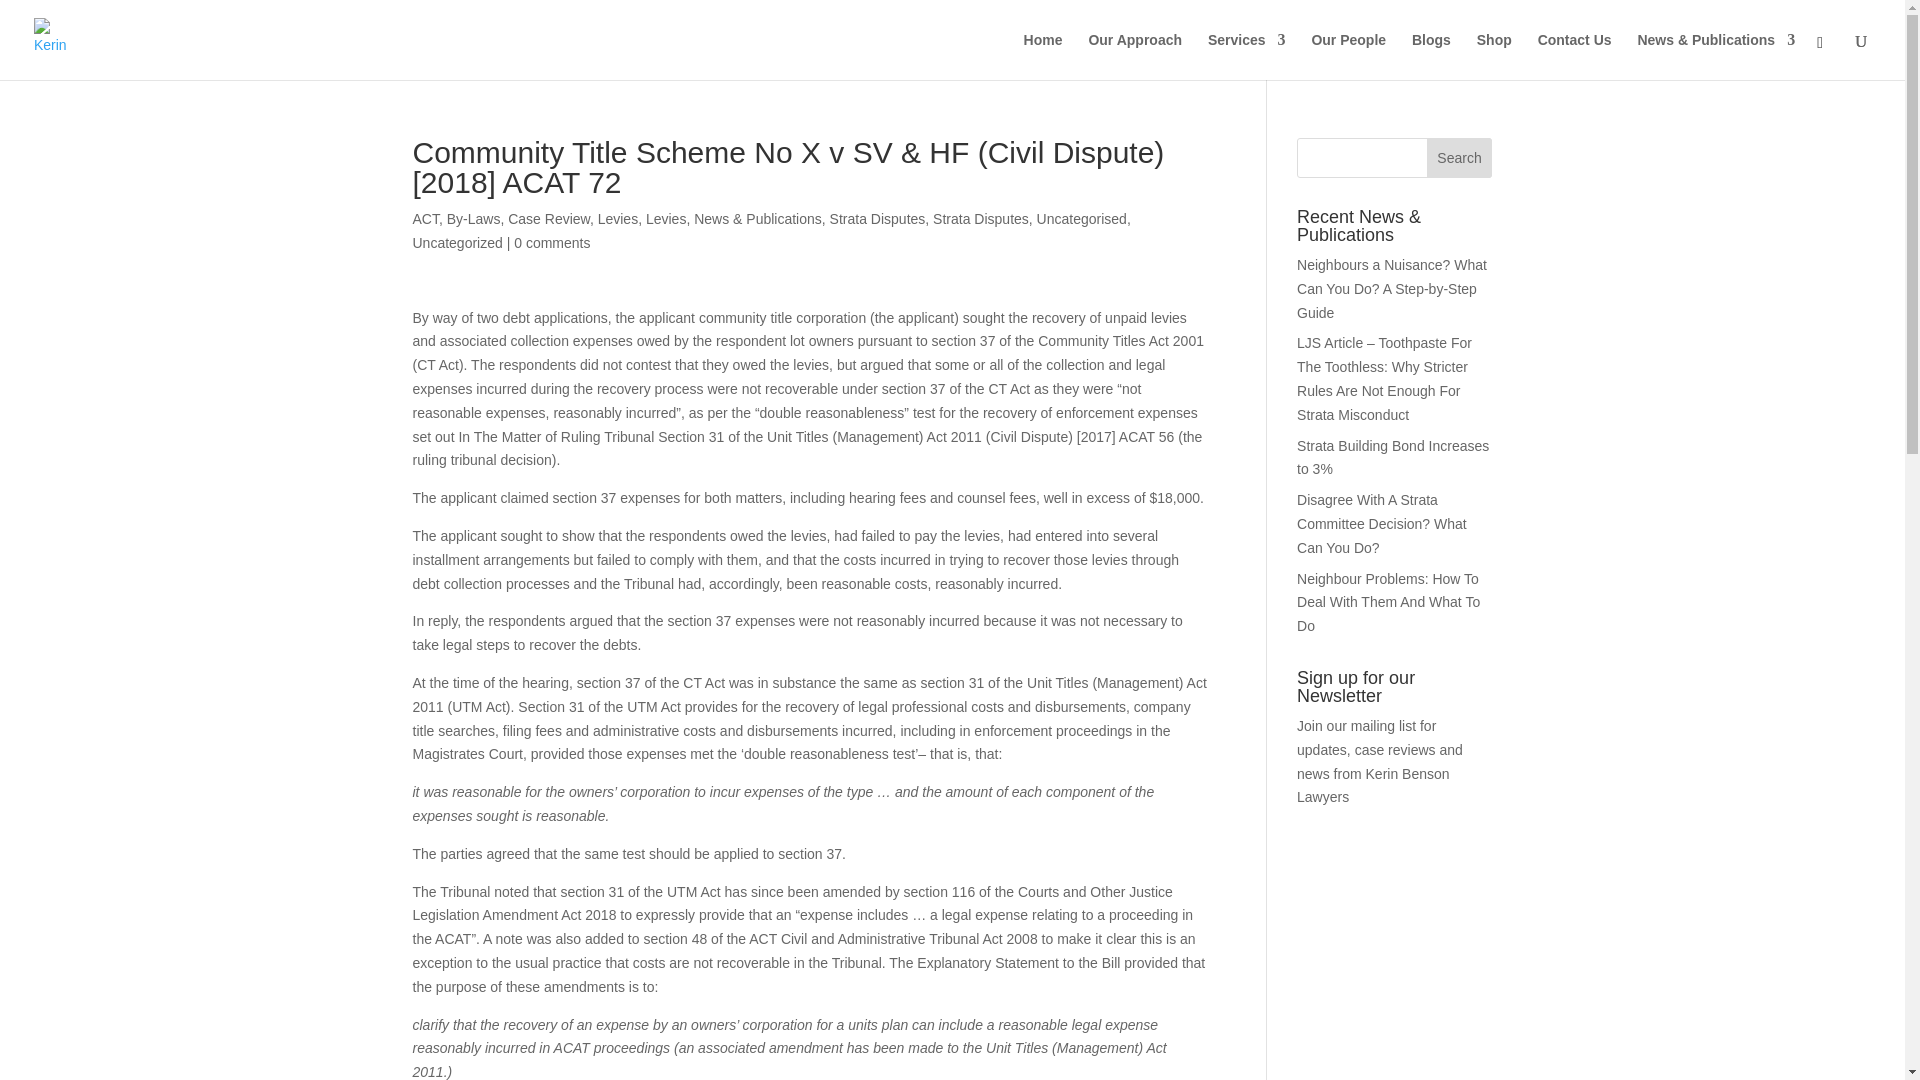 This screenshot has height=1080, width=1920. Describe the element at coordinates (474, 218) in the screenshot. I see `By-Laws` at that location.